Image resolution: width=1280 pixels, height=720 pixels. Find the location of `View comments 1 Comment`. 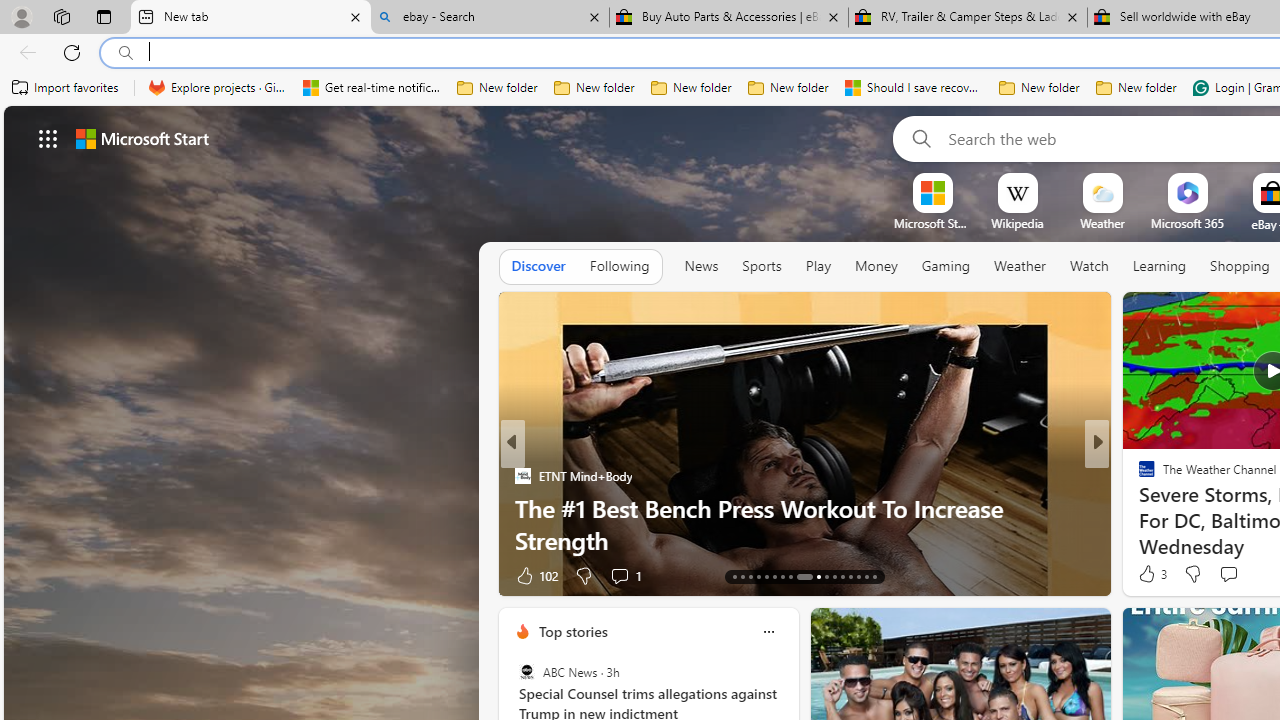

View comments 1 Comment is located at coordinates (1241, 574).